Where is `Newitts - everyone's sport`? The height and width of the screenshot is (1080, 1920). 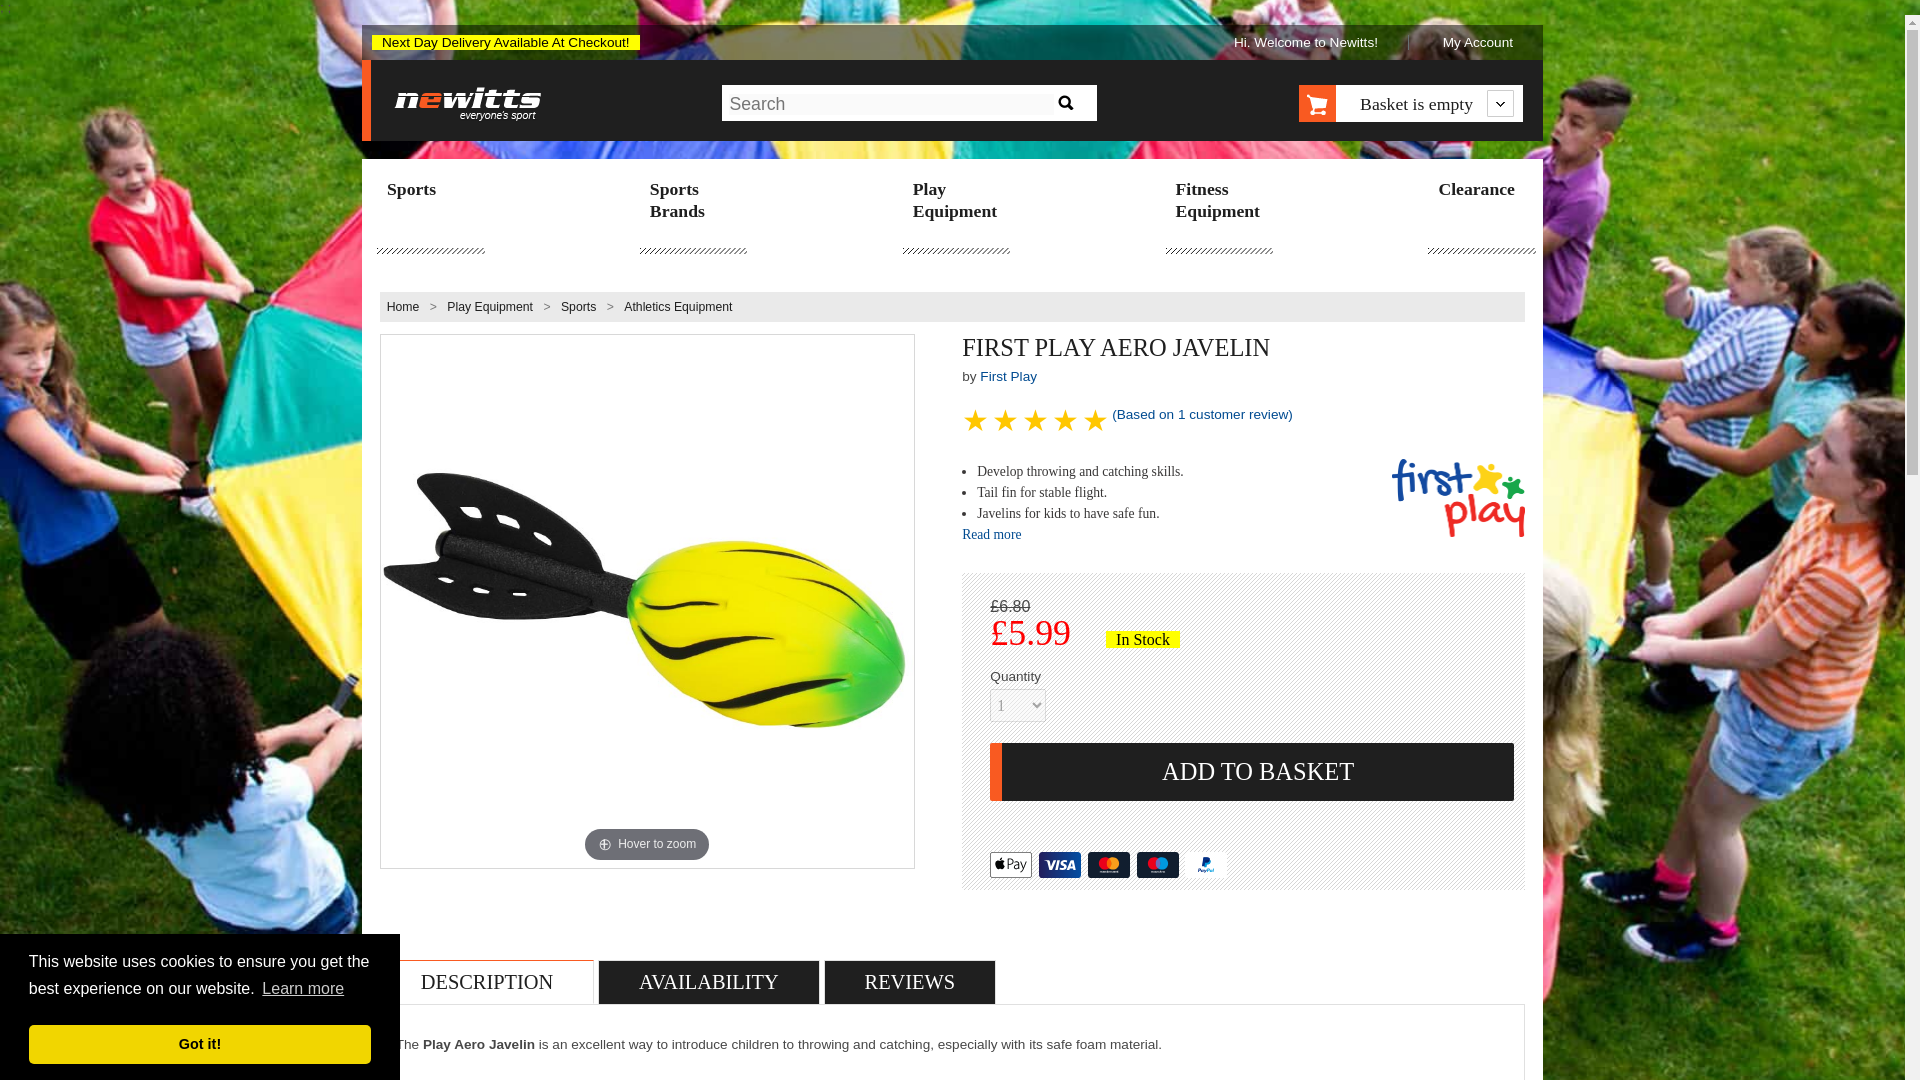 Newitts - everyone's sport is located at coordinates (468, 106).